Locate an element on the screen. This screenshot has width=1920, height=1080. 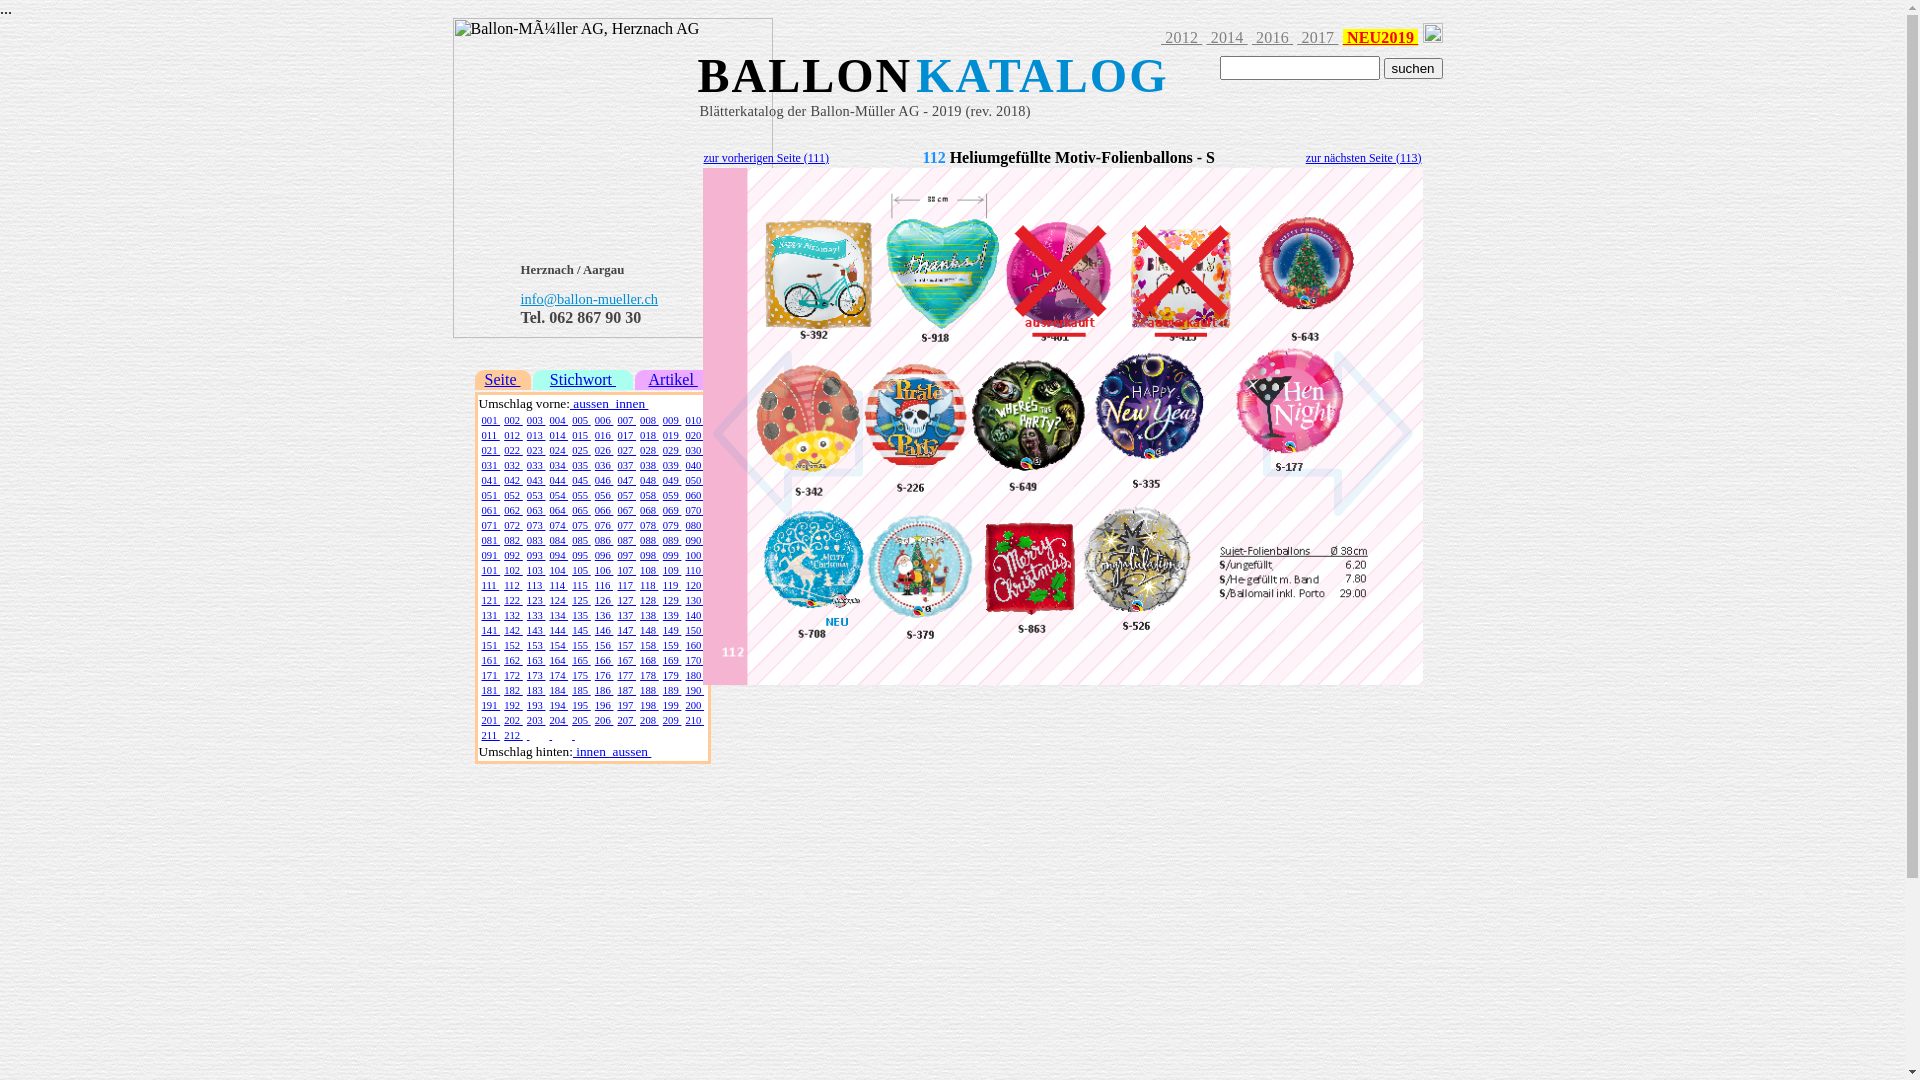
148  is located at coordinates (650, 630).